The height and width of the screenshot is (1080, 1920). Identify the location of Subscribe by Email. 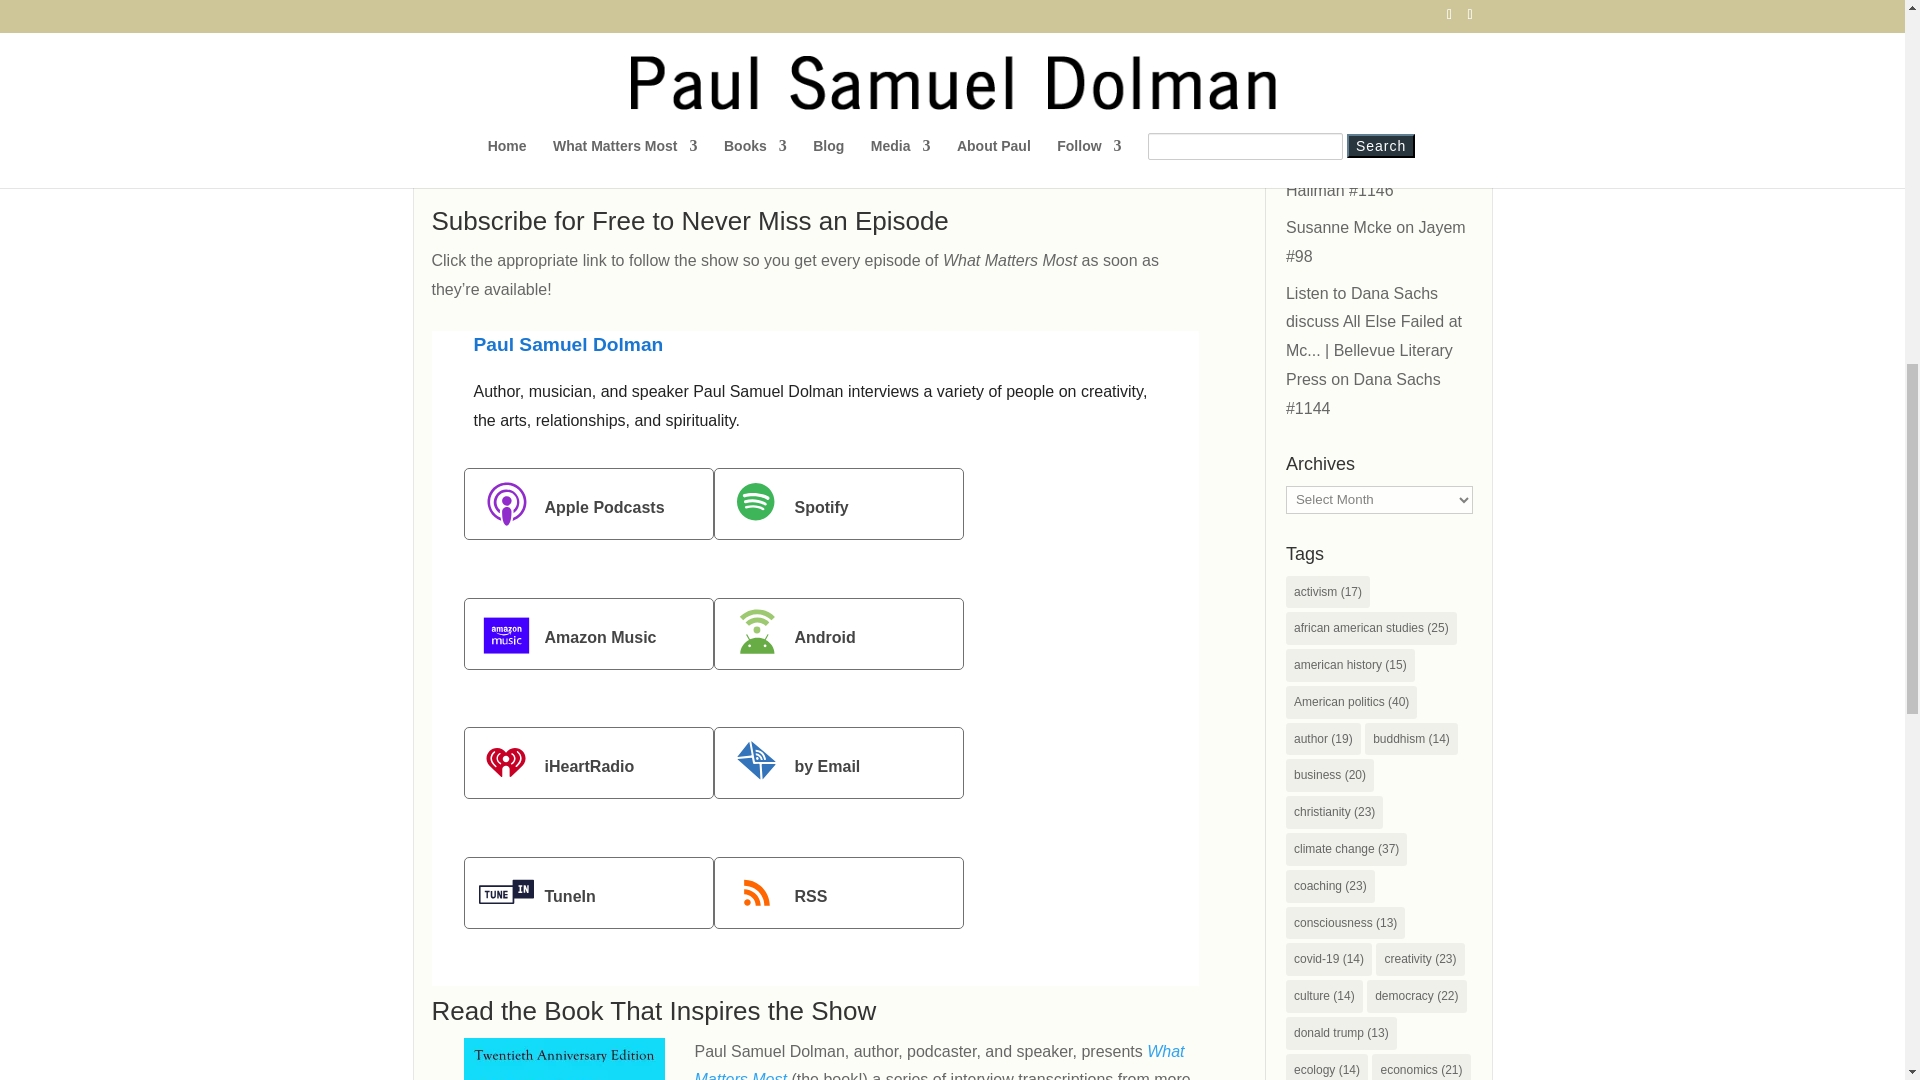
(838, 762).